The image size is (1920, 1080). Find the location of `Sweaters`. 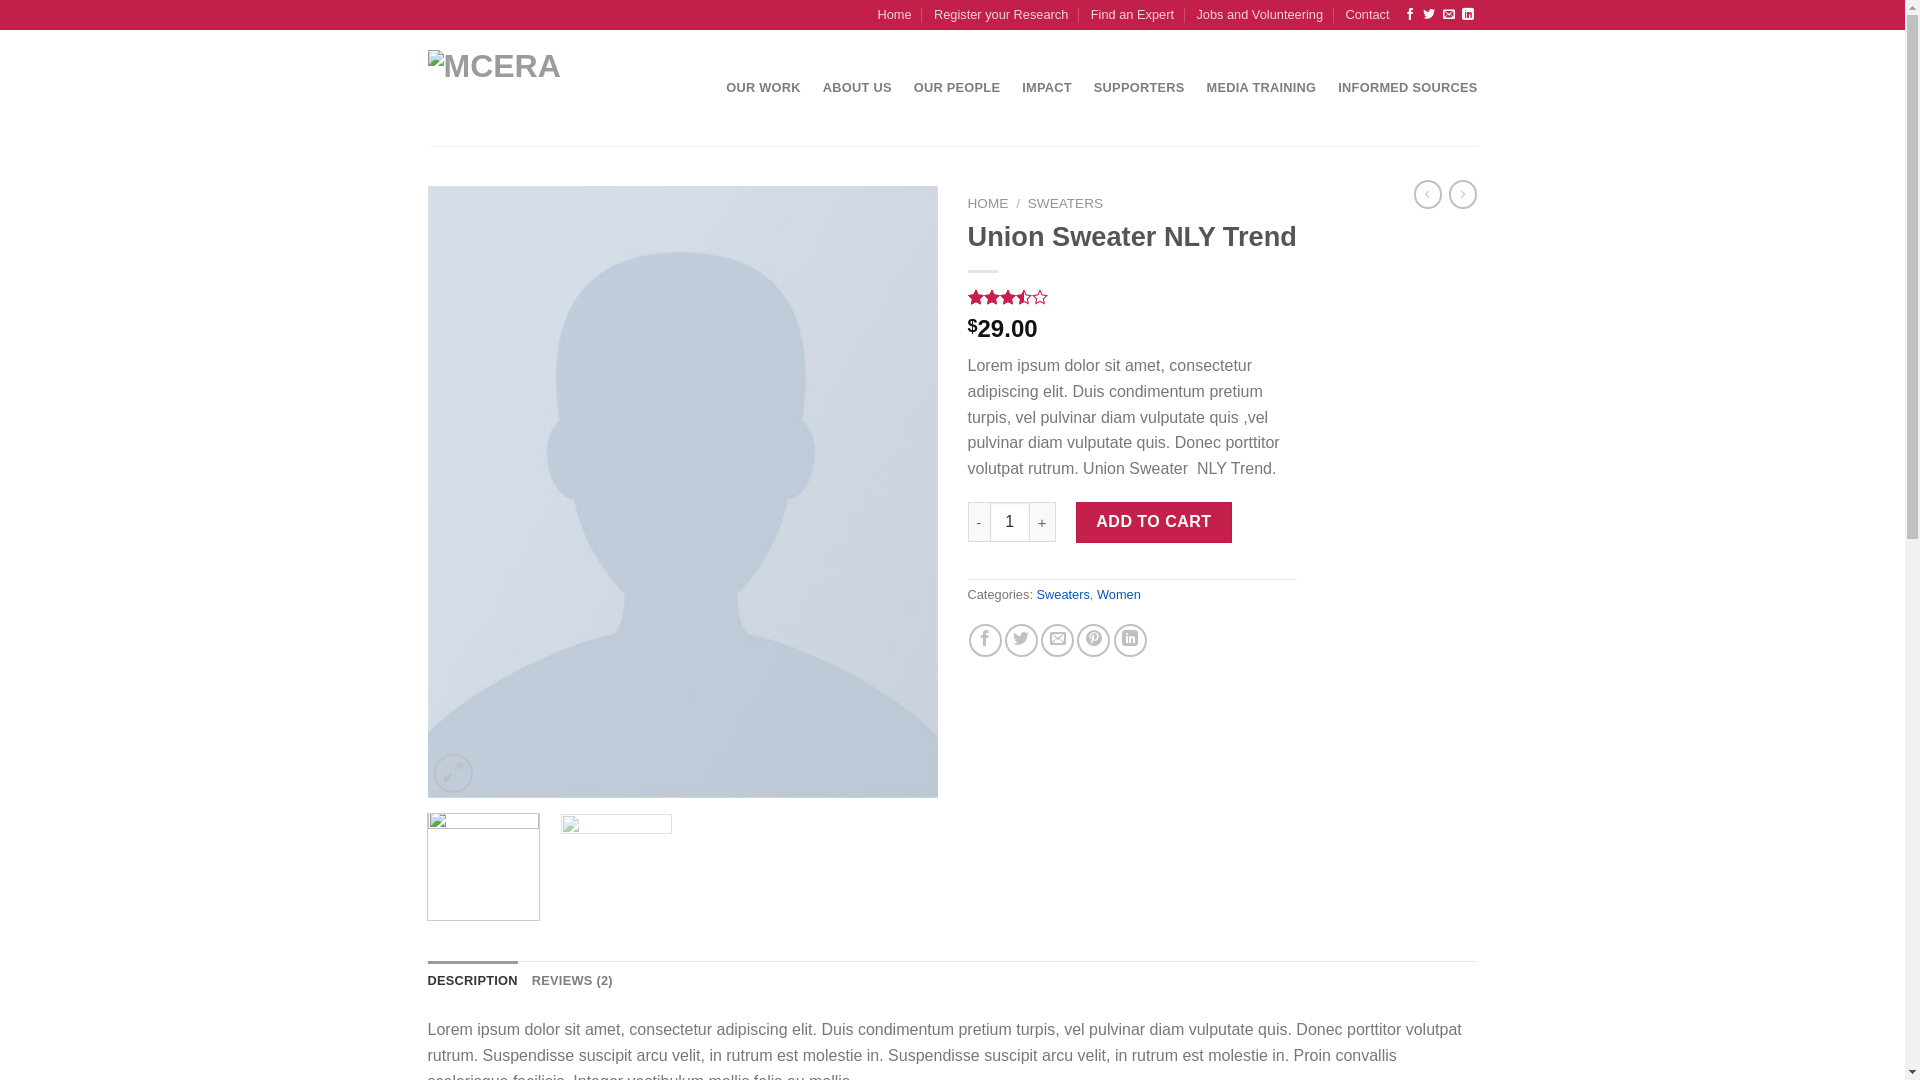

Sweaters is located at coordinates (1062, 594).